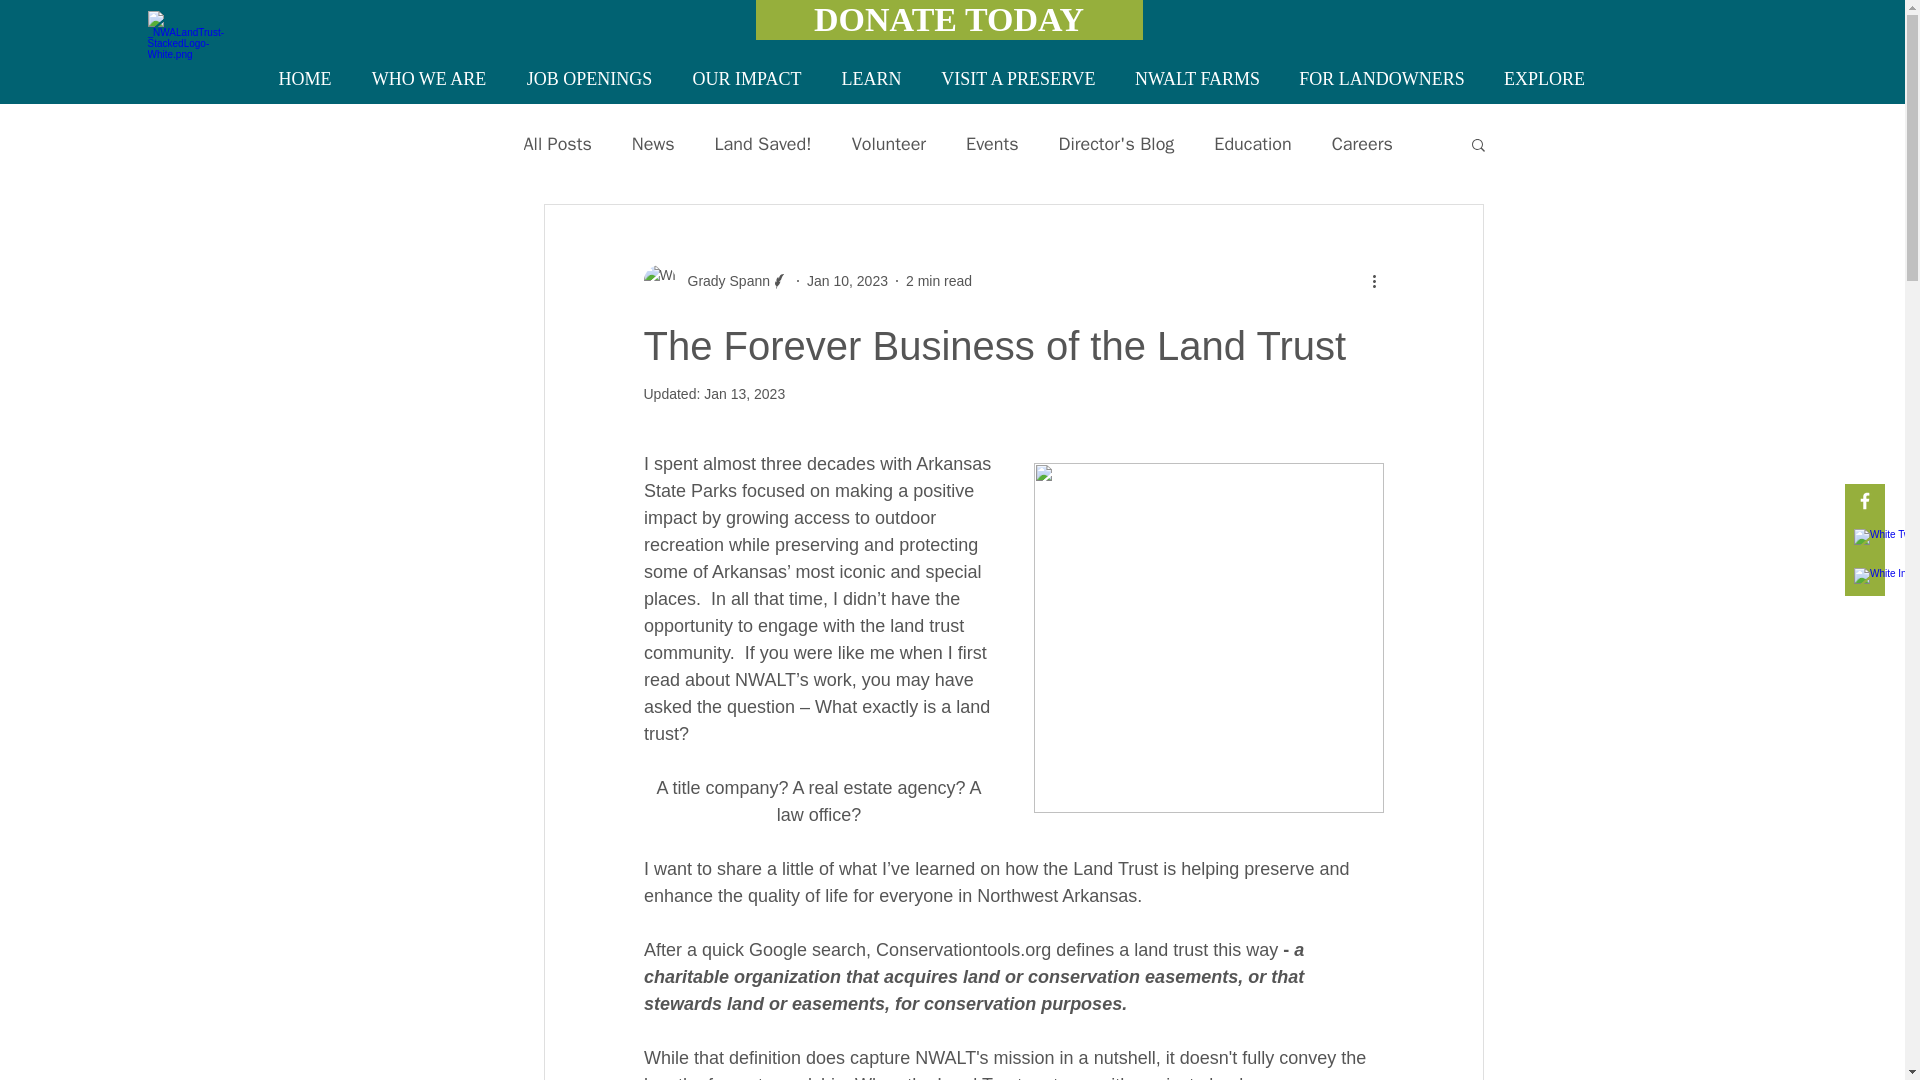 Image resolution: width=1920 pixels, height=1080 pixels. Describe the element at coordinates (304, 79) in the screenshot. I see `HOME` at that location.